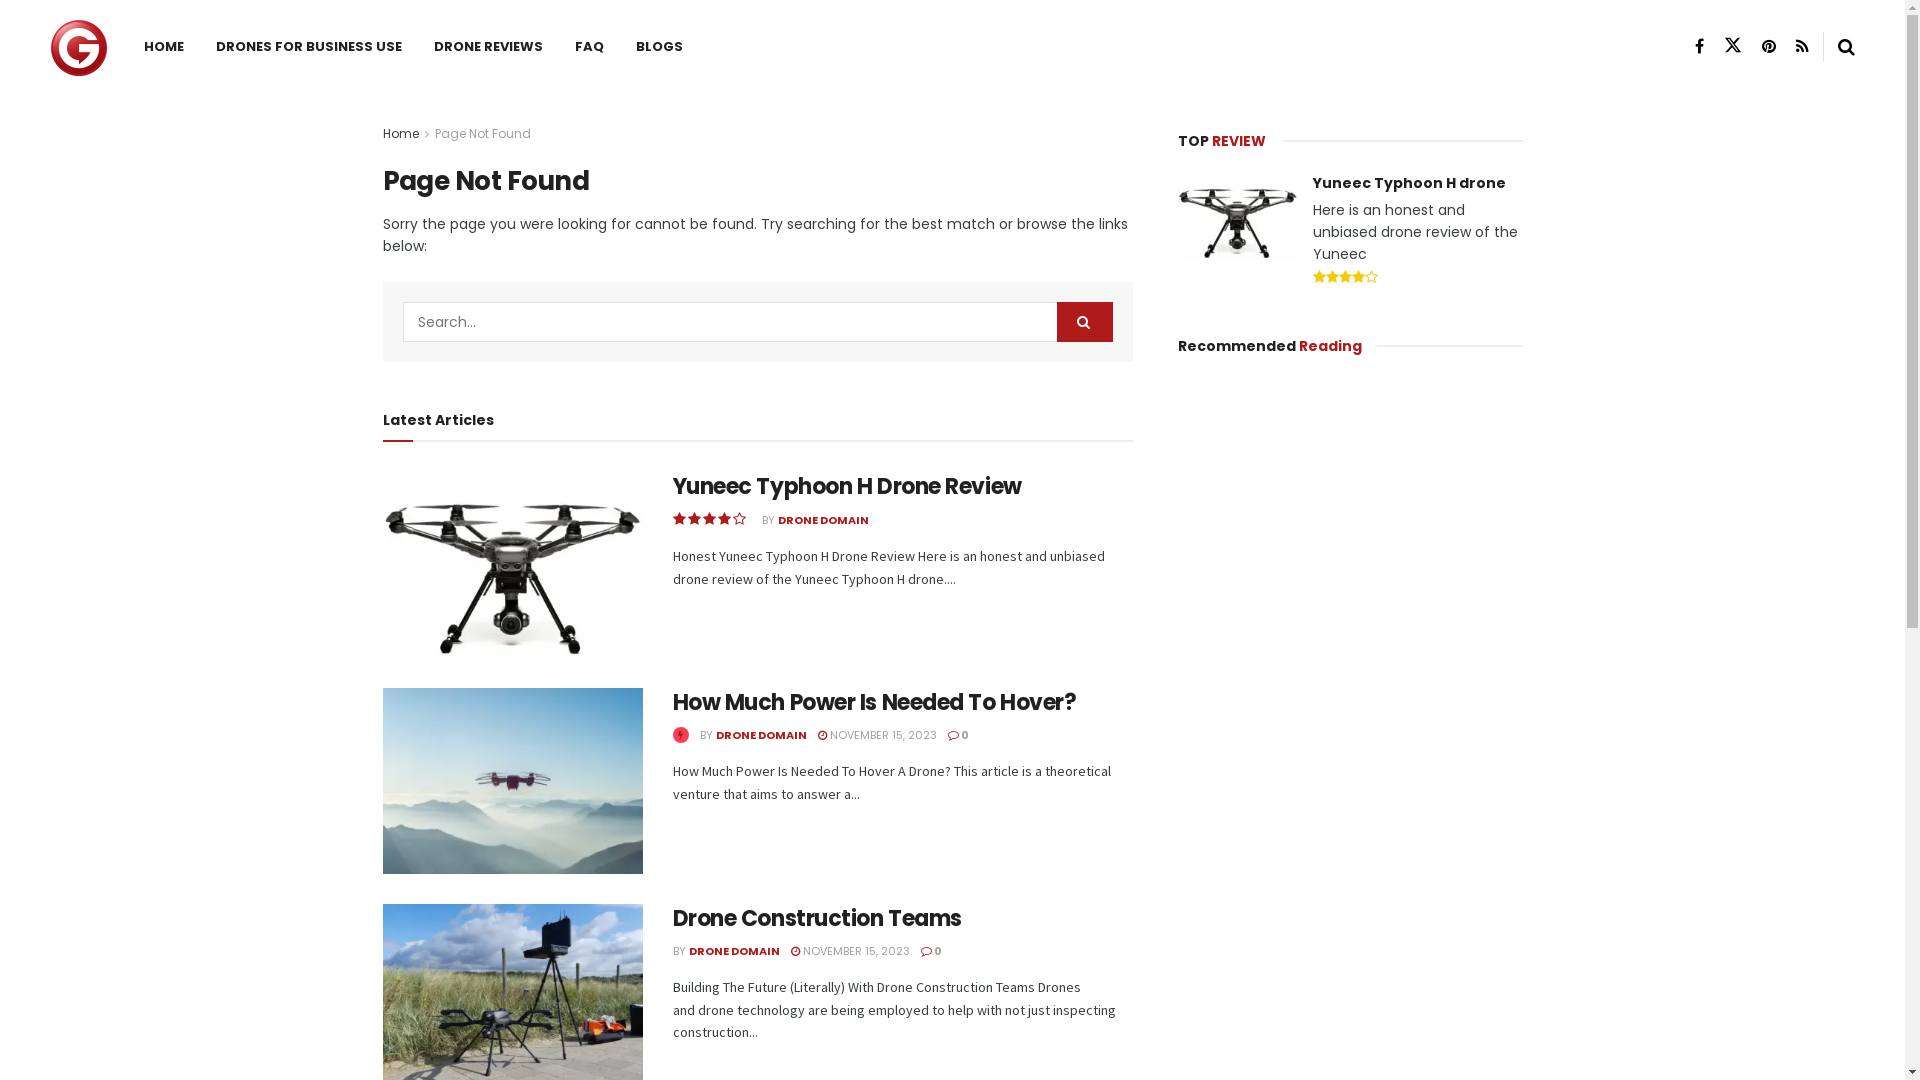  Describe the element at coordinates (488, 47) in the screenshot. I see `DRONE REVIEWS` at that location.